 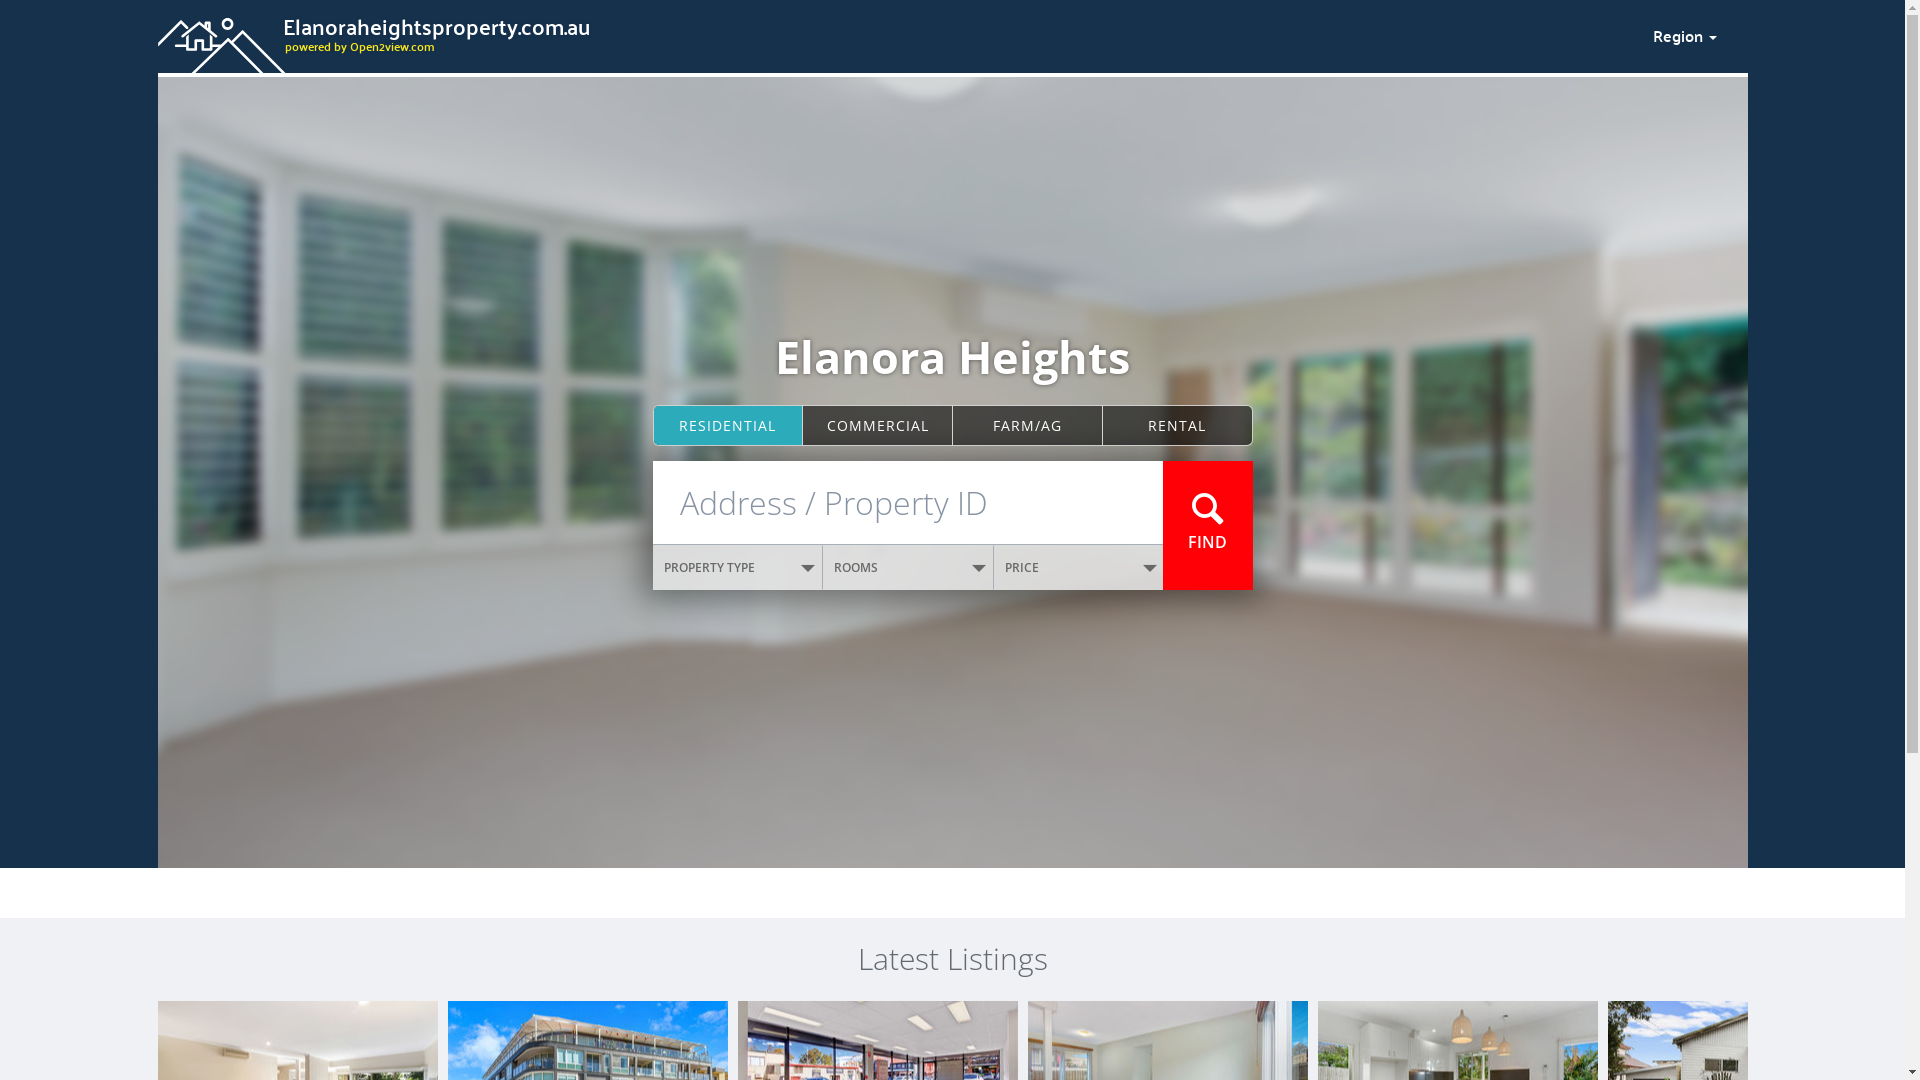 I want to click on Elanoraheightsproperty.com.au
powered by Open2view.com, so click(x=893, y=33).